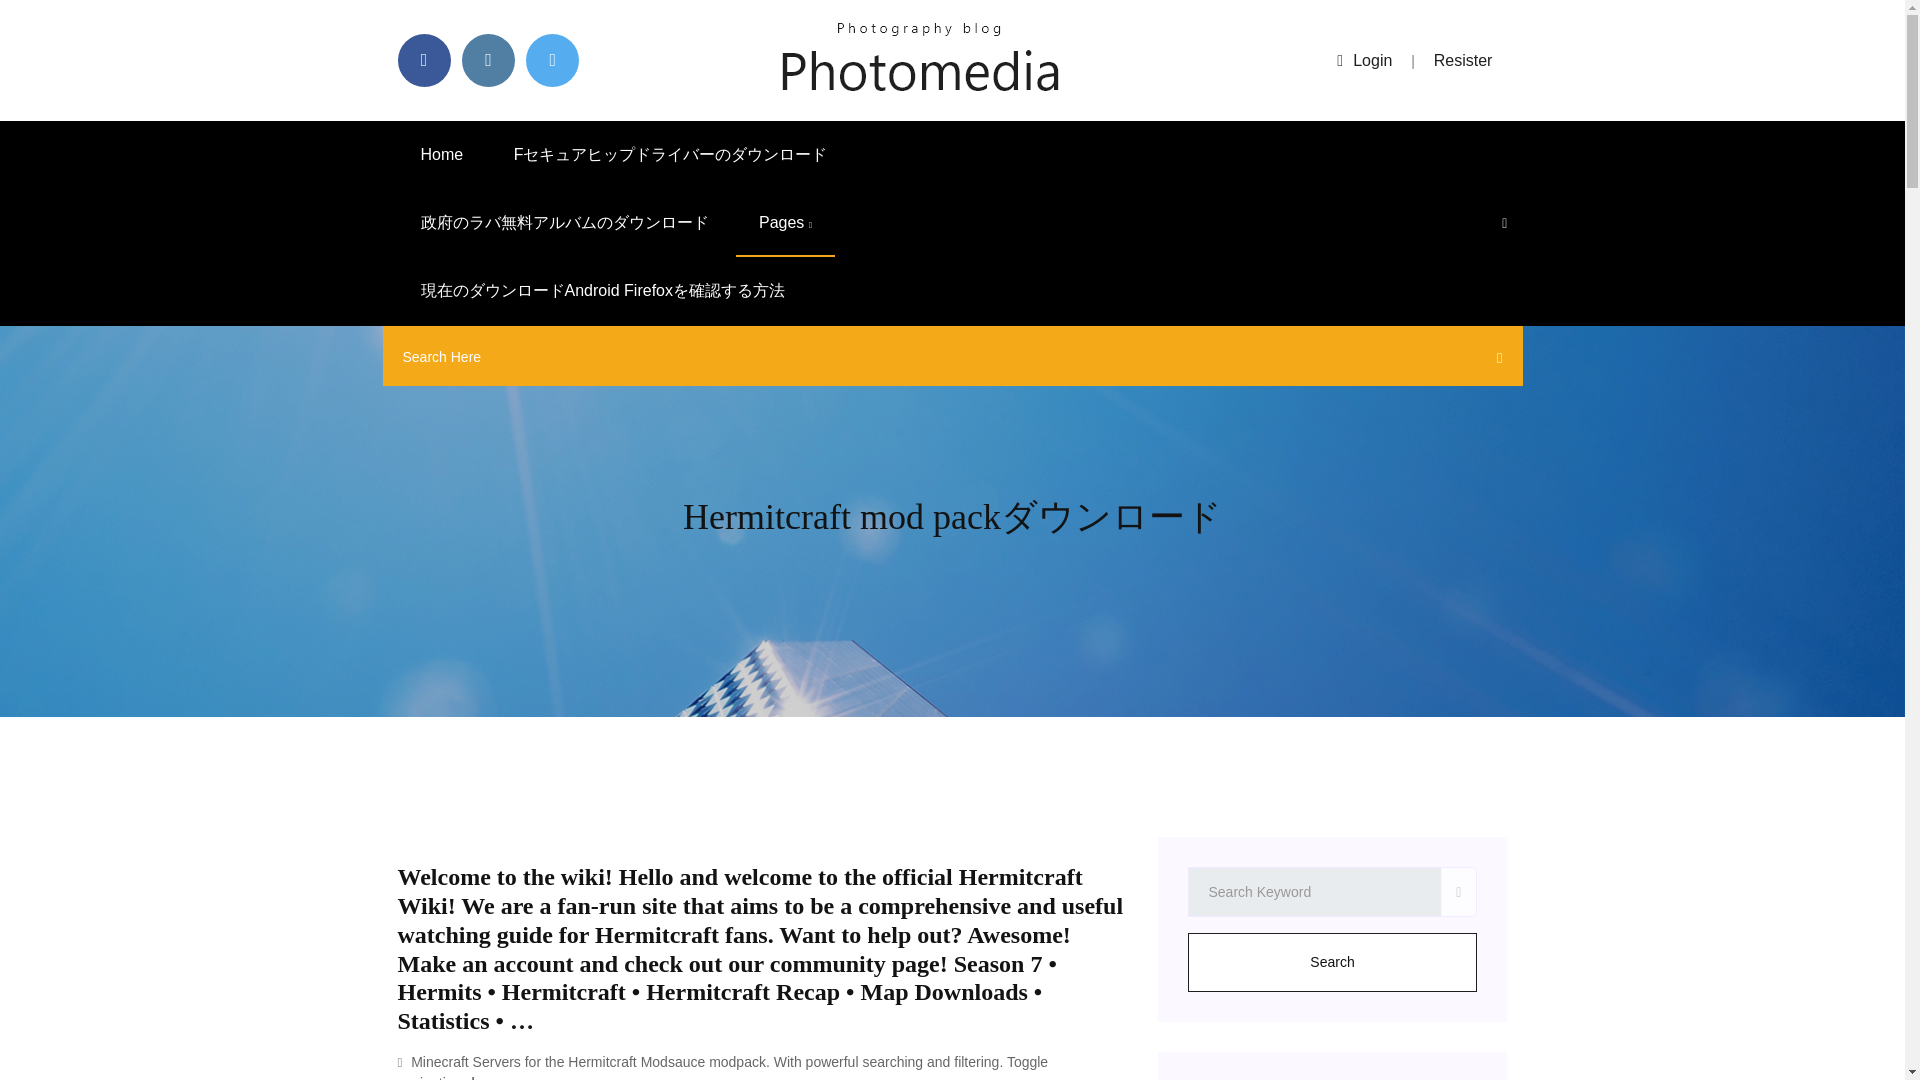 The height and width of the screenshot is (1080, 1920). I want to click on Login, so click(1364, 60).